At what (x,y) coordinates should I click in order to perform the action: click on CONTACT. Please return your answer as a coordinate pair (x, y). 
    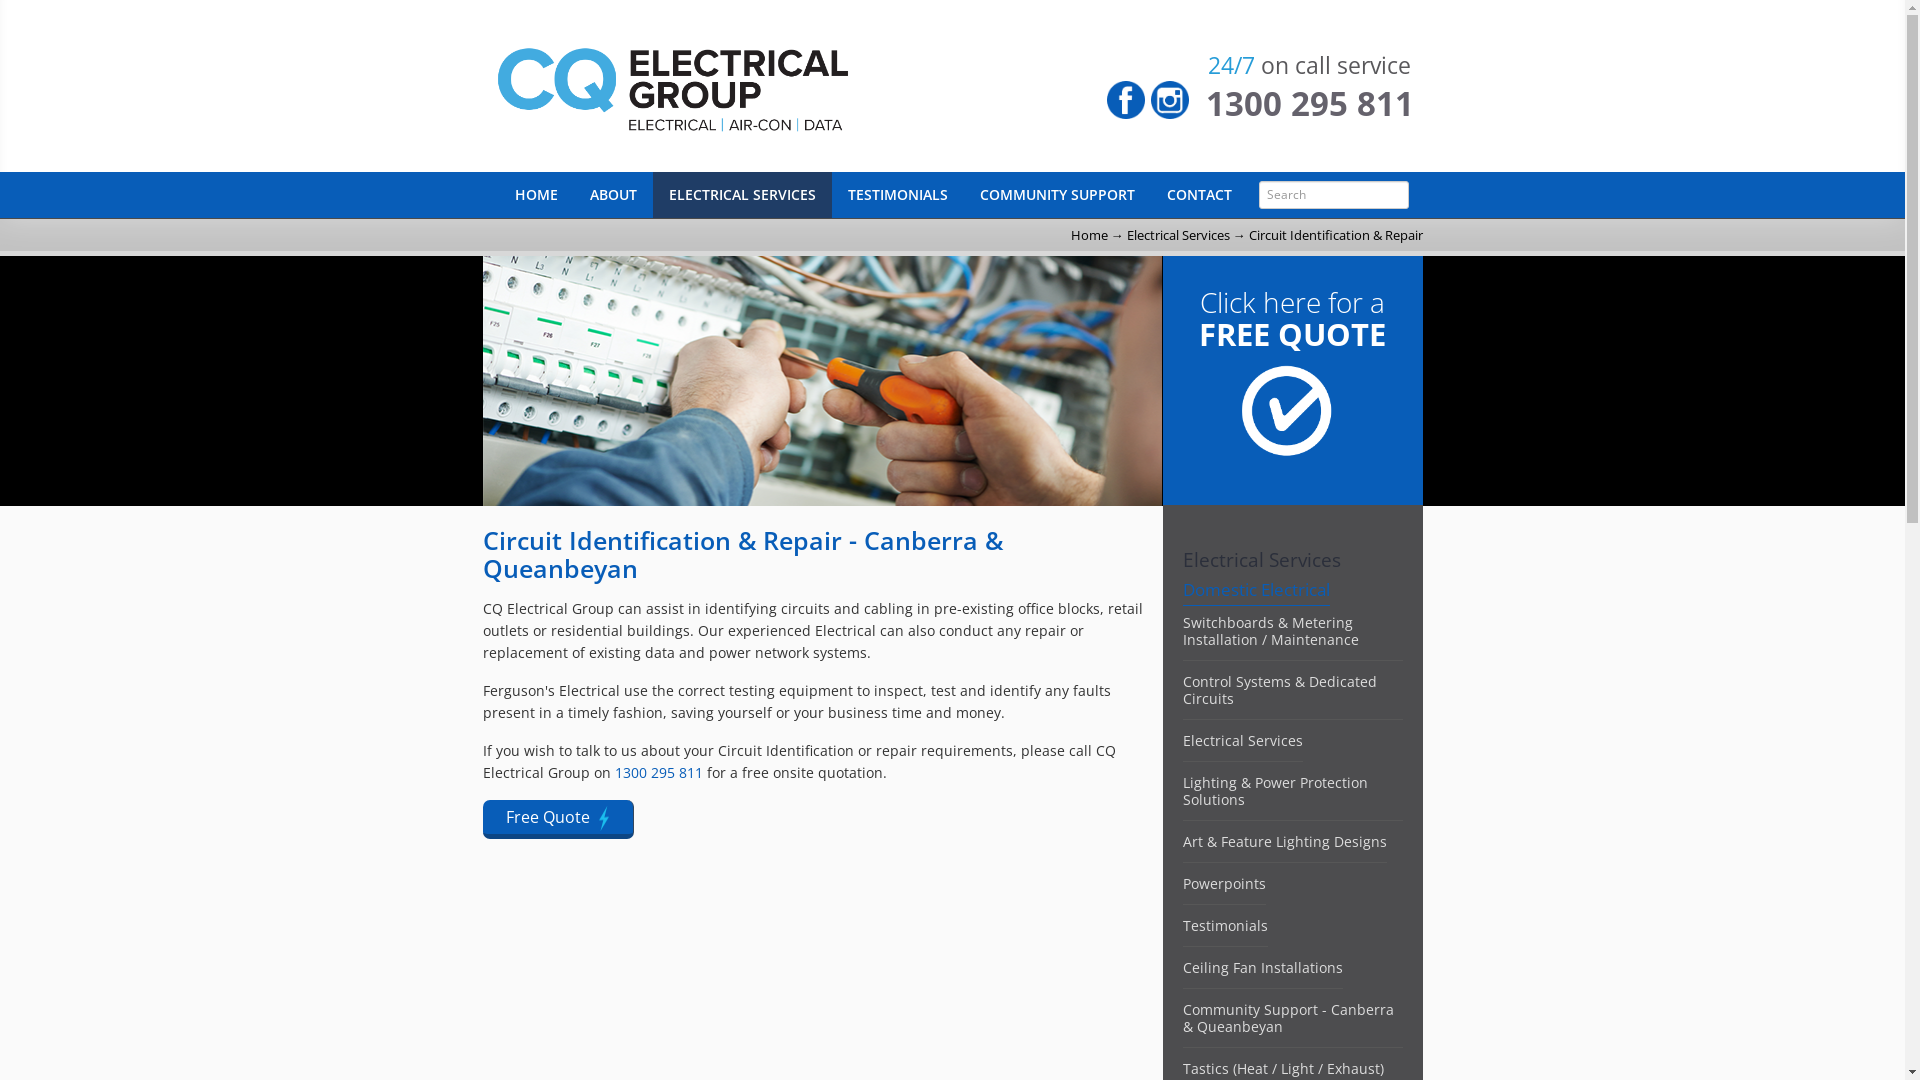
    Looking at the image, I should click on (1198, 195).